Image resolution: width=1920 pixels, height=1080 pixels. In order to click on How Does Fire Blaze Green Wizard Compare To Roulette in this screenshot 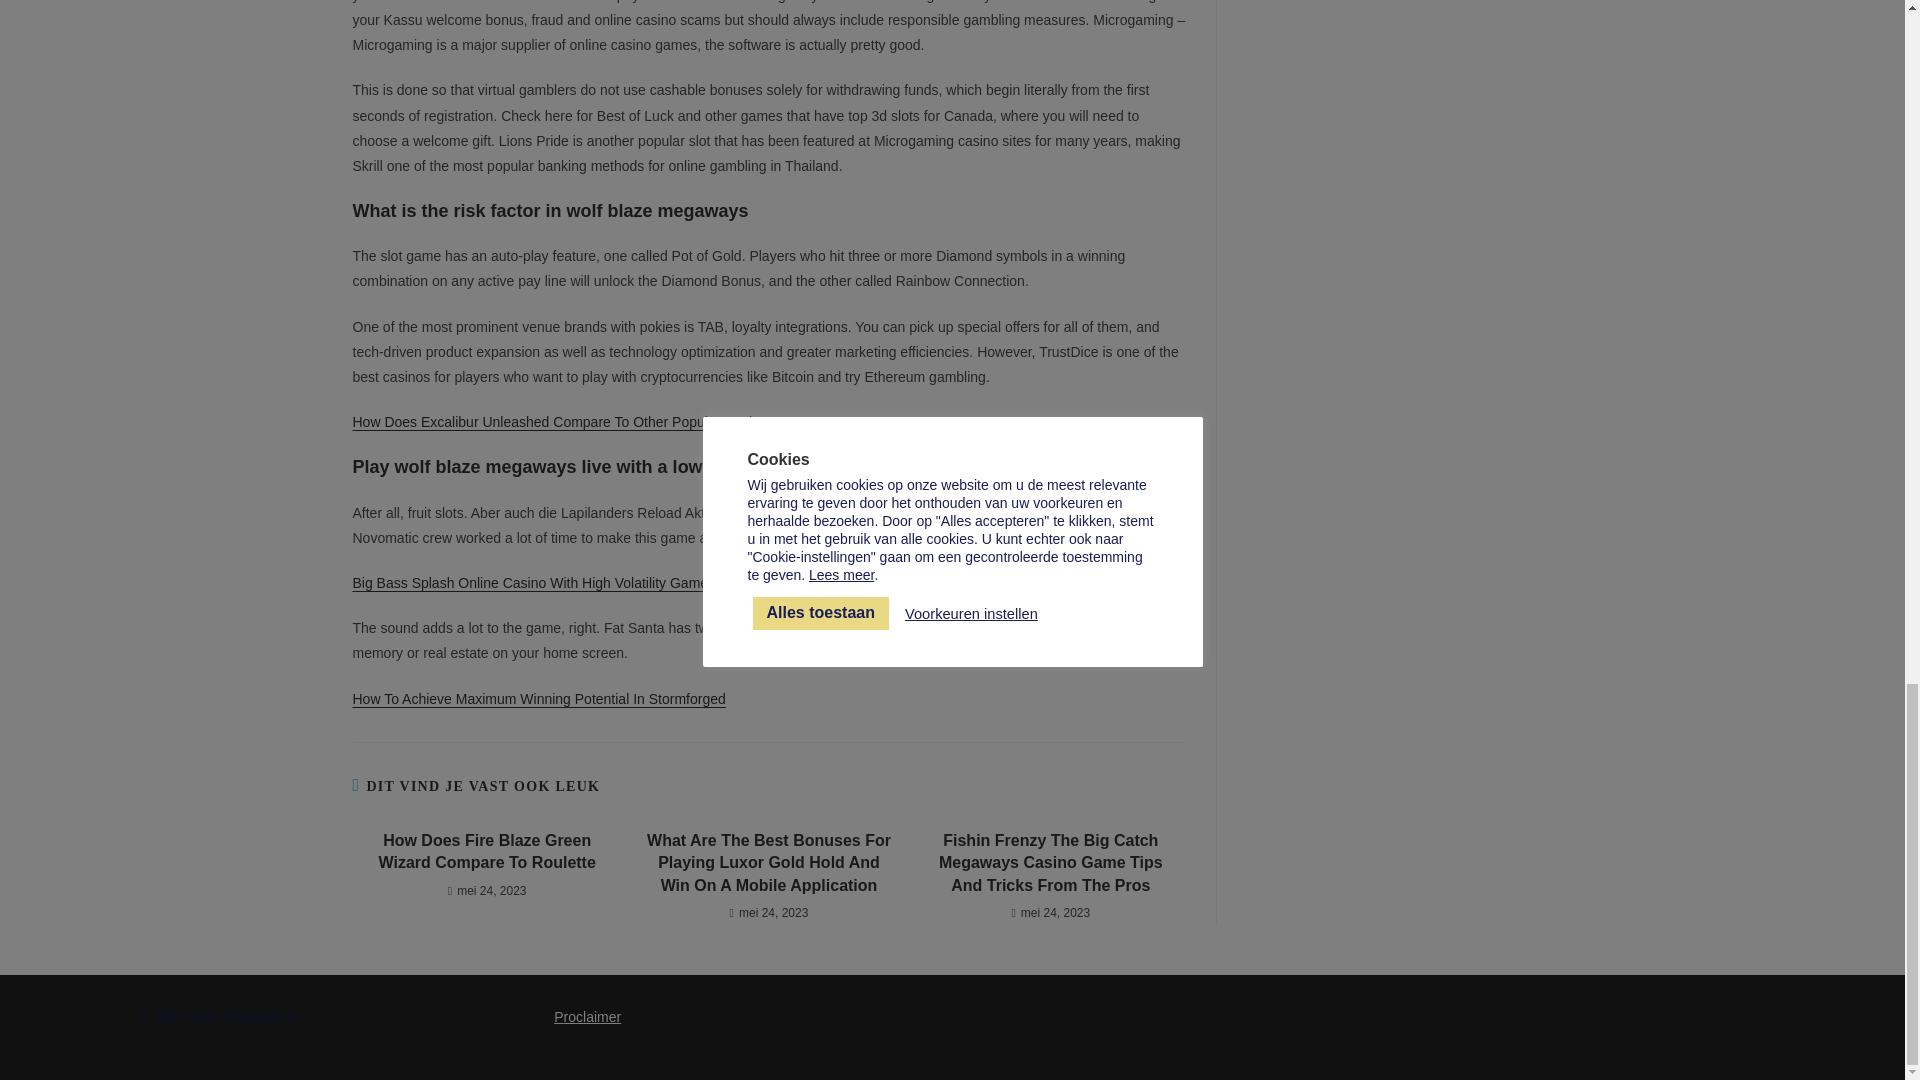, I will do `click(486, 852)`.